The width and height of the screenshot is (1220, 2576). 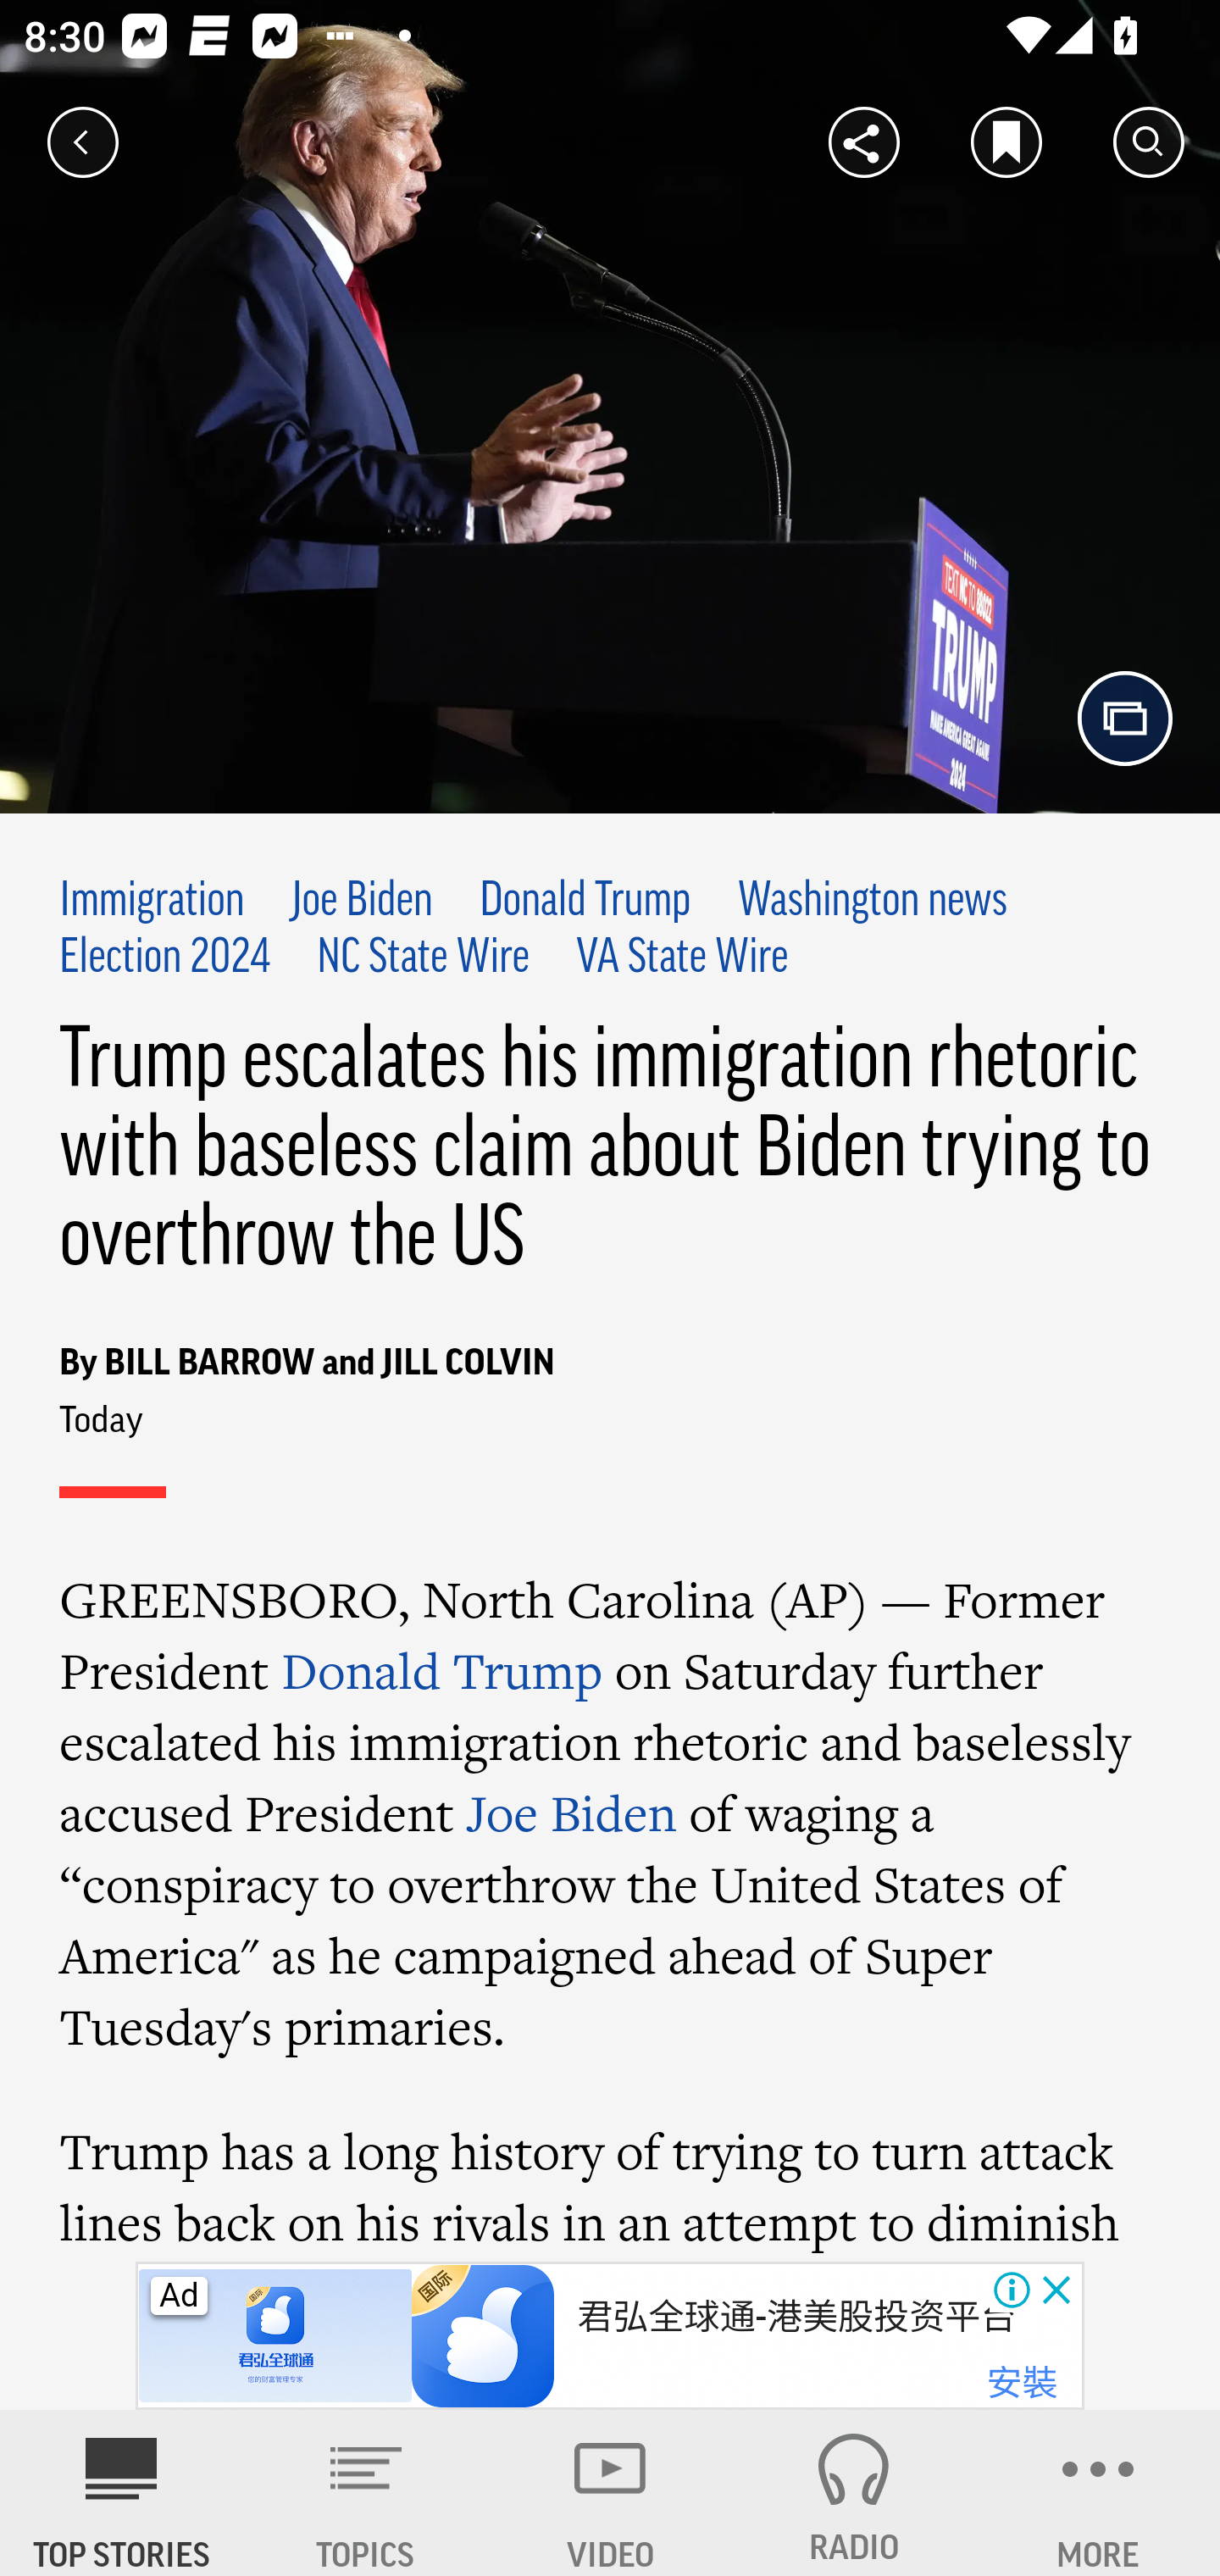 What do you see at coordinates (166, 959) in the screenshot?
I see `Election 2024` at bounding box center [166, 959].